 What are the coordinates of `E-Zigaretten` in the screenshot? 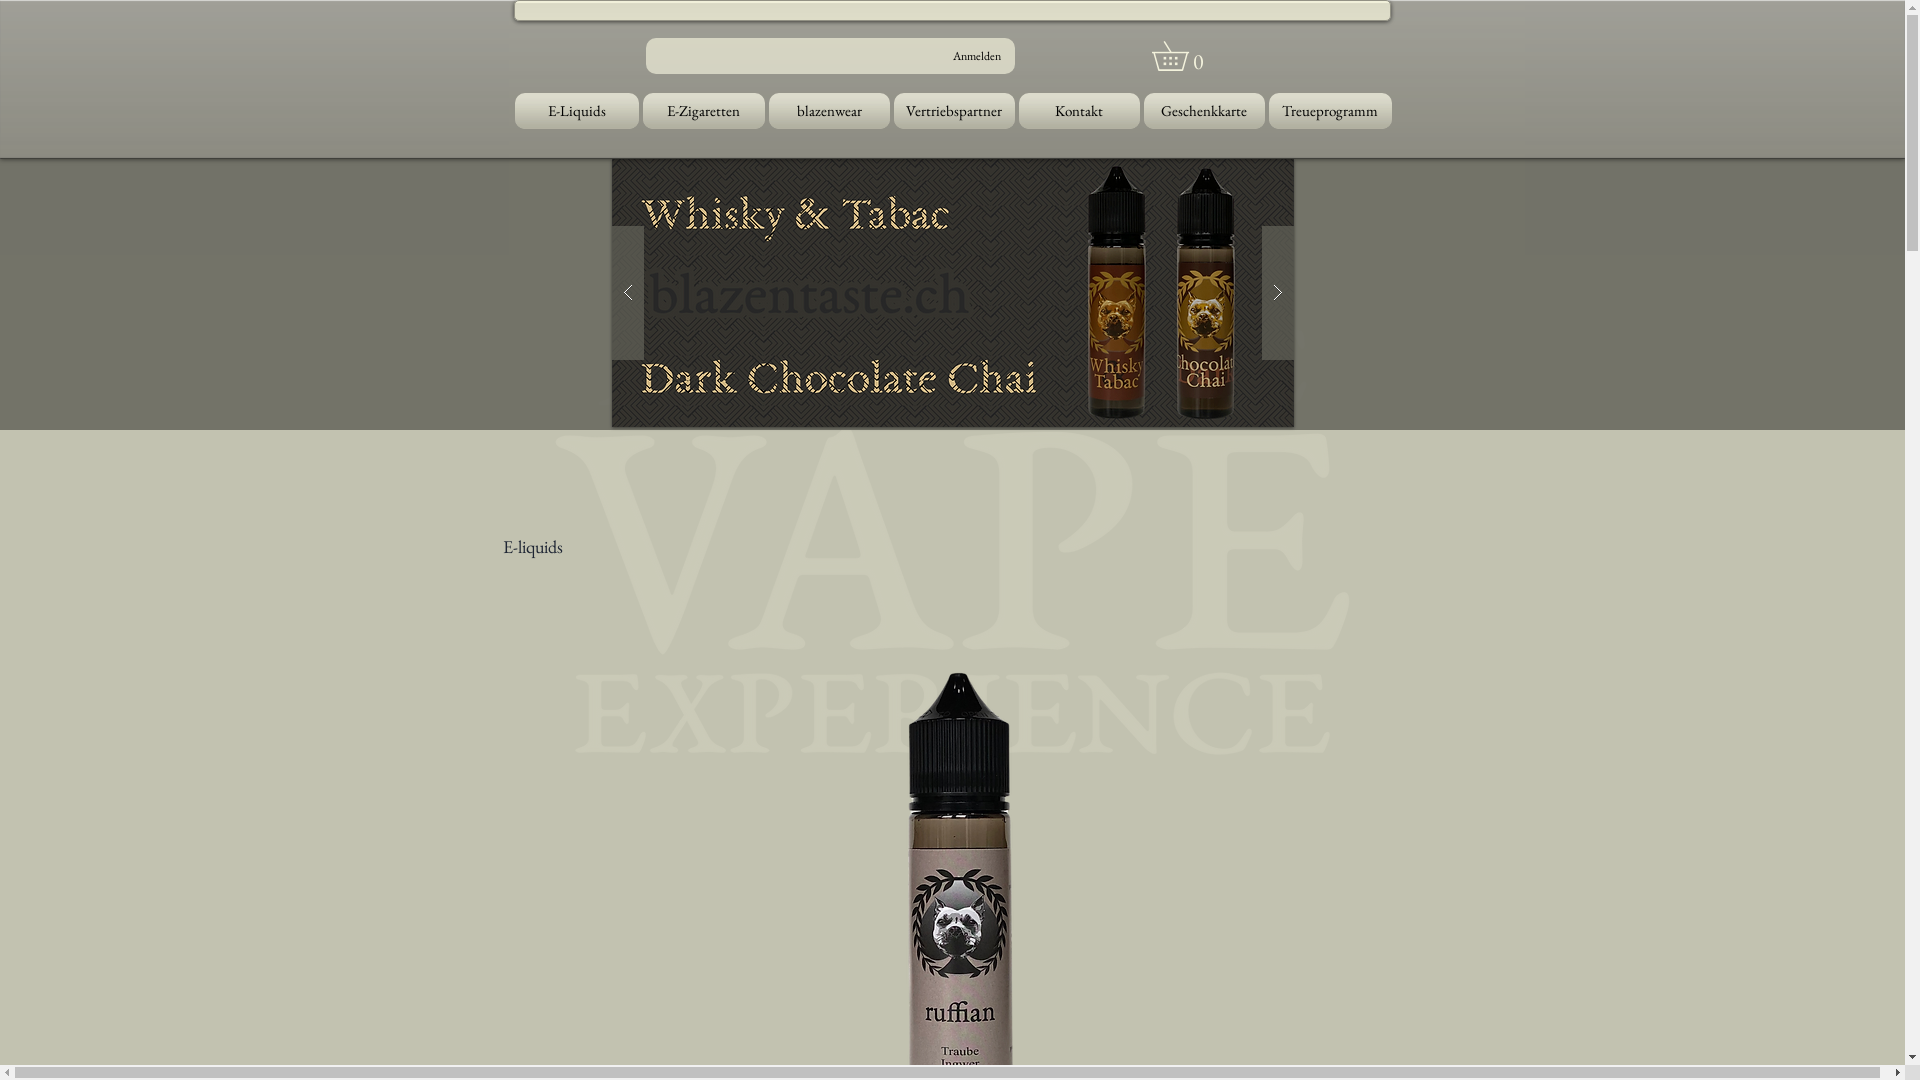 It's located at (703, 111).